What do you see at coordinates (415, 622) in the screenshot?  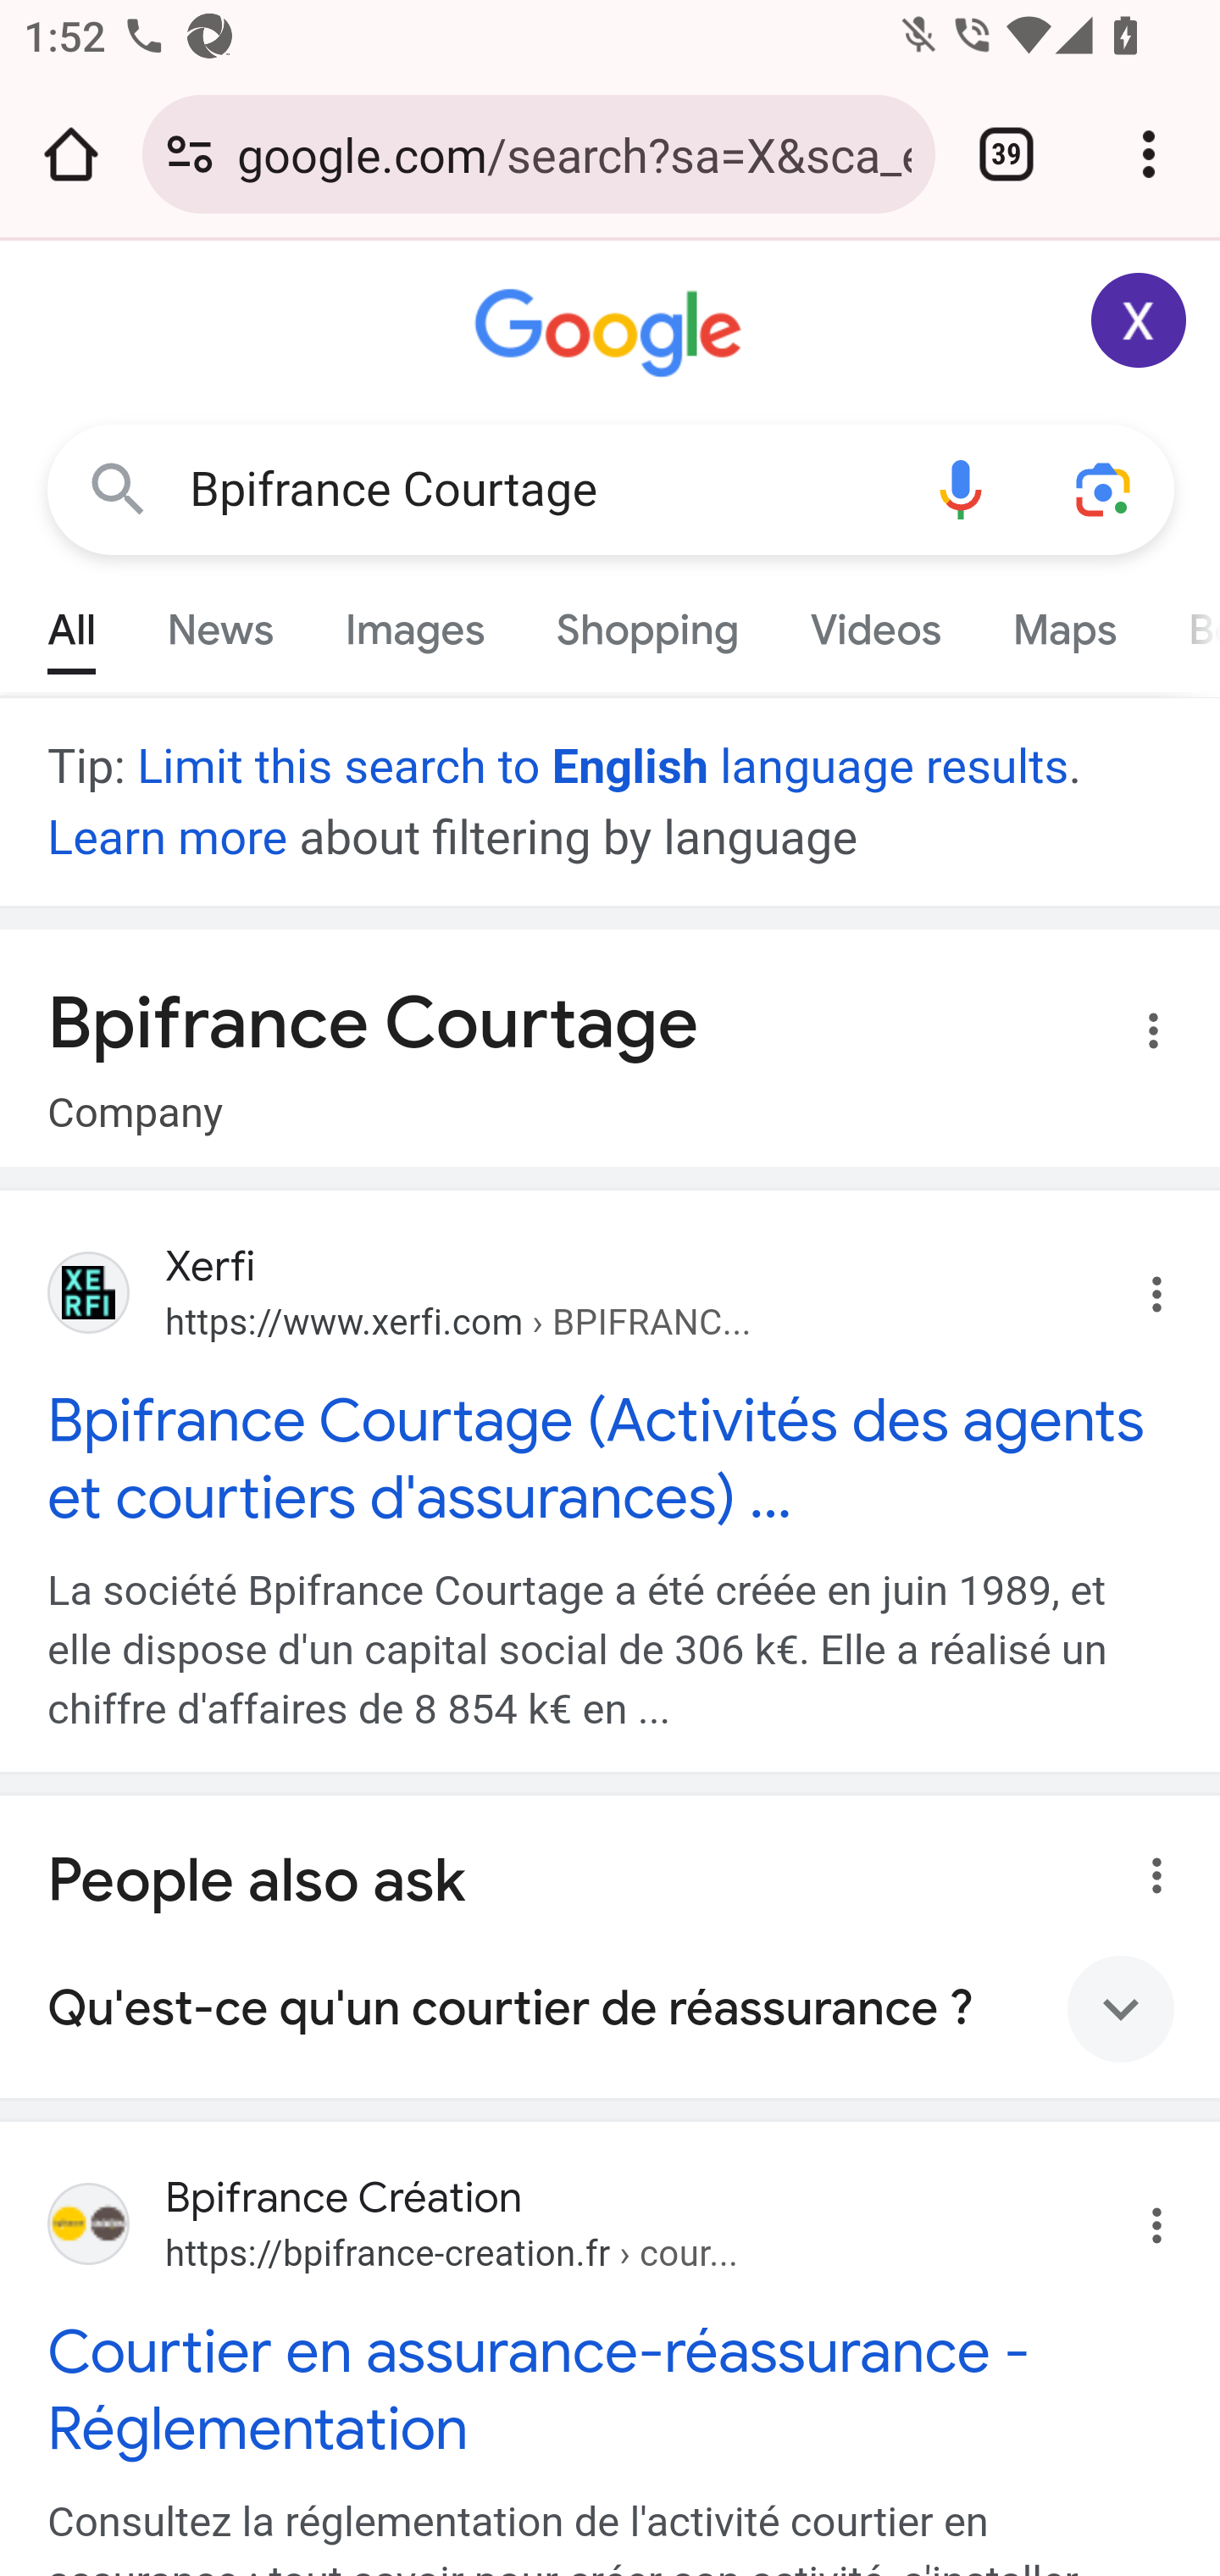 I see `Images` at bounding box center [415, 622].